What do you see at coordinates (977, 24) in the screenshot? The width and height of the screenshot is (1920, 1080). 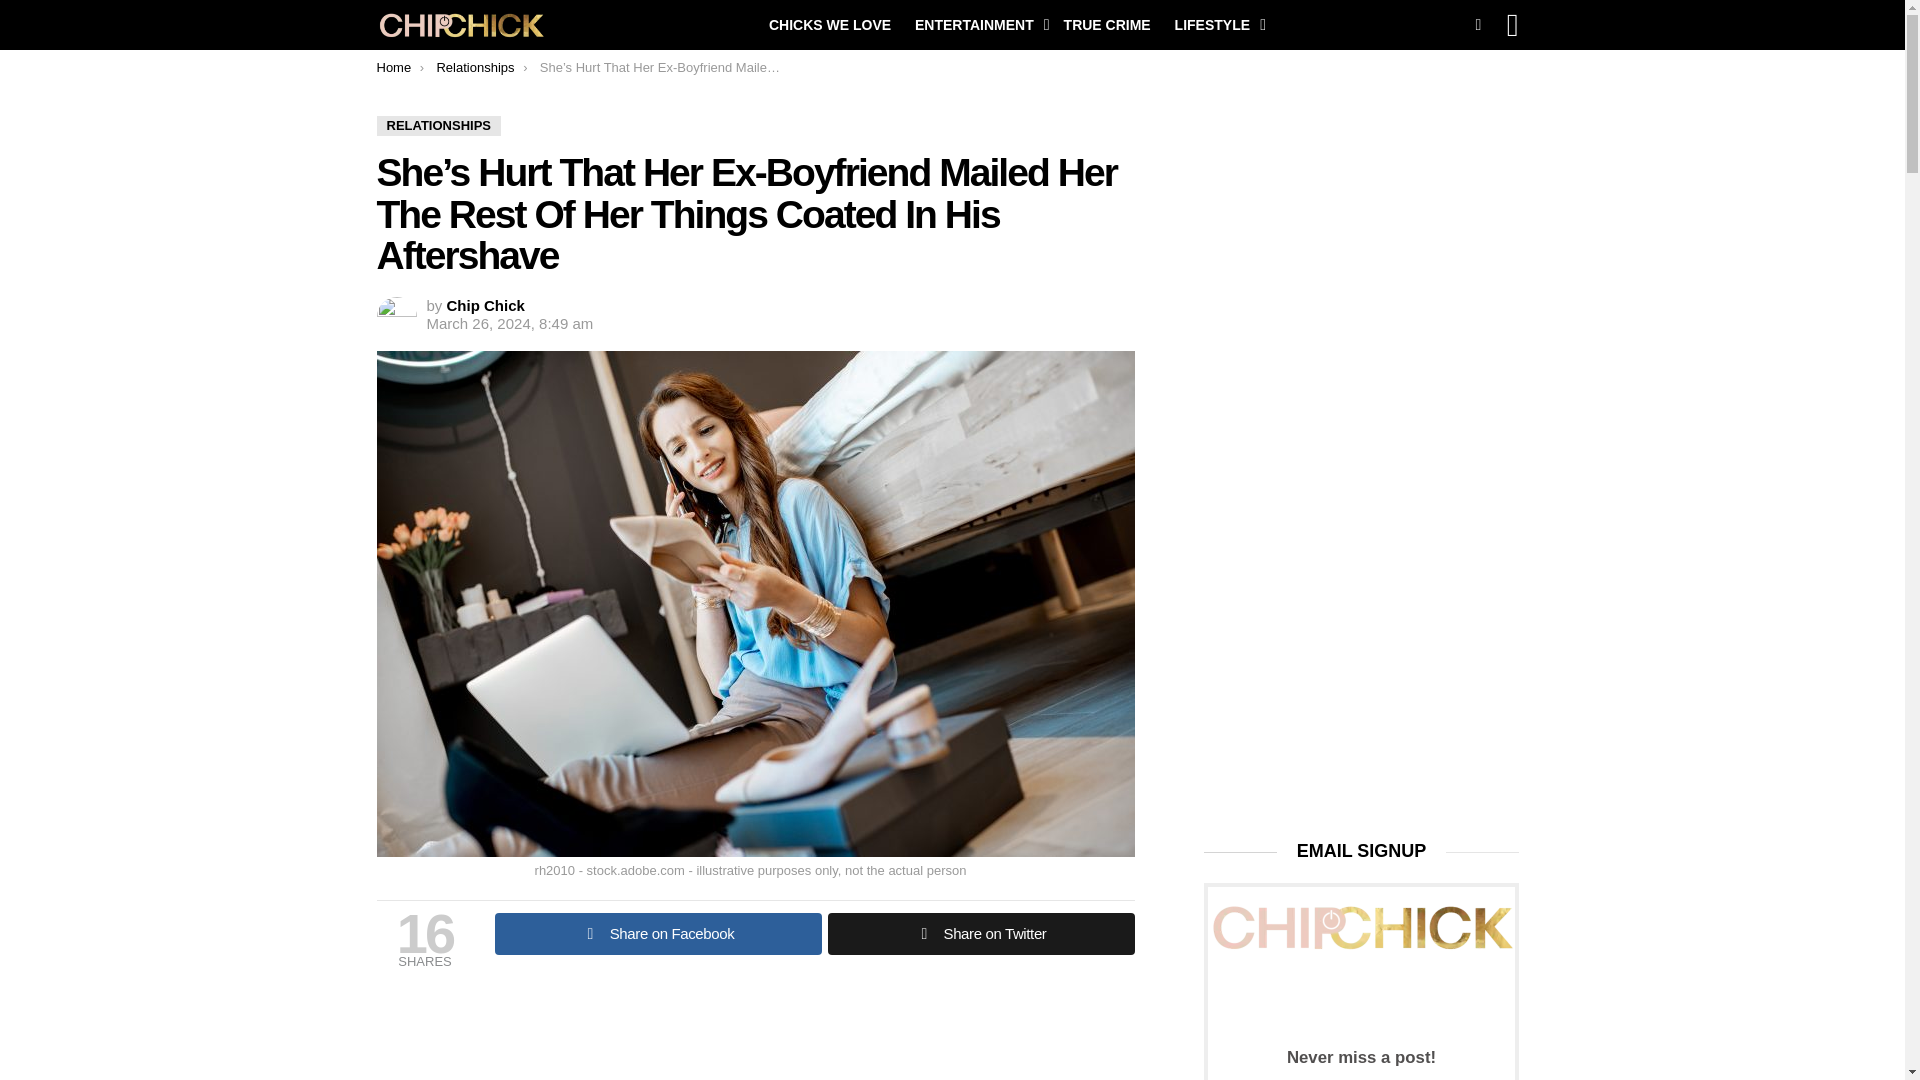 I see `ENTERTAINMENT` at bounding box center [977, 24].